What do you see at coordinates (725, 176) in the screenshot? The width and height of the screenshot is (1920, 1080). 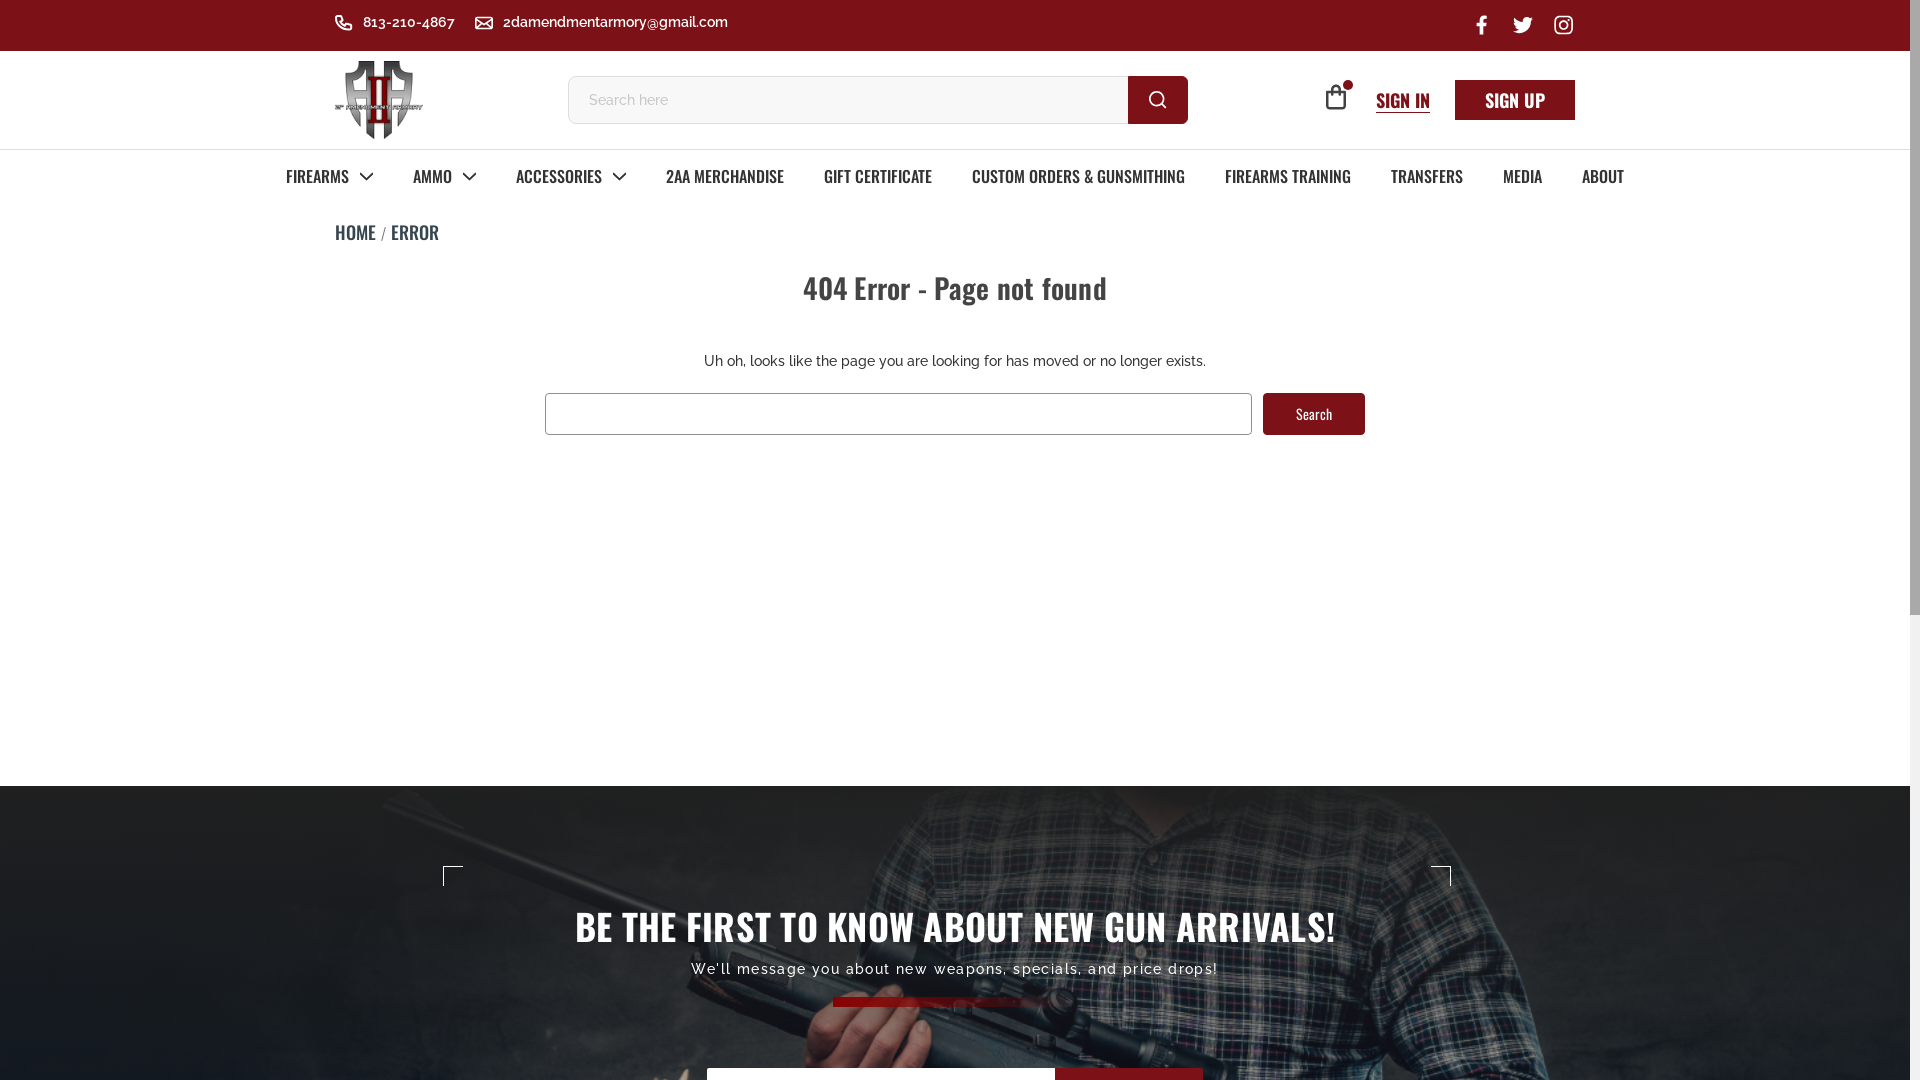 I see `2AA MERCHANDISE` at bounding box center [725, 176].